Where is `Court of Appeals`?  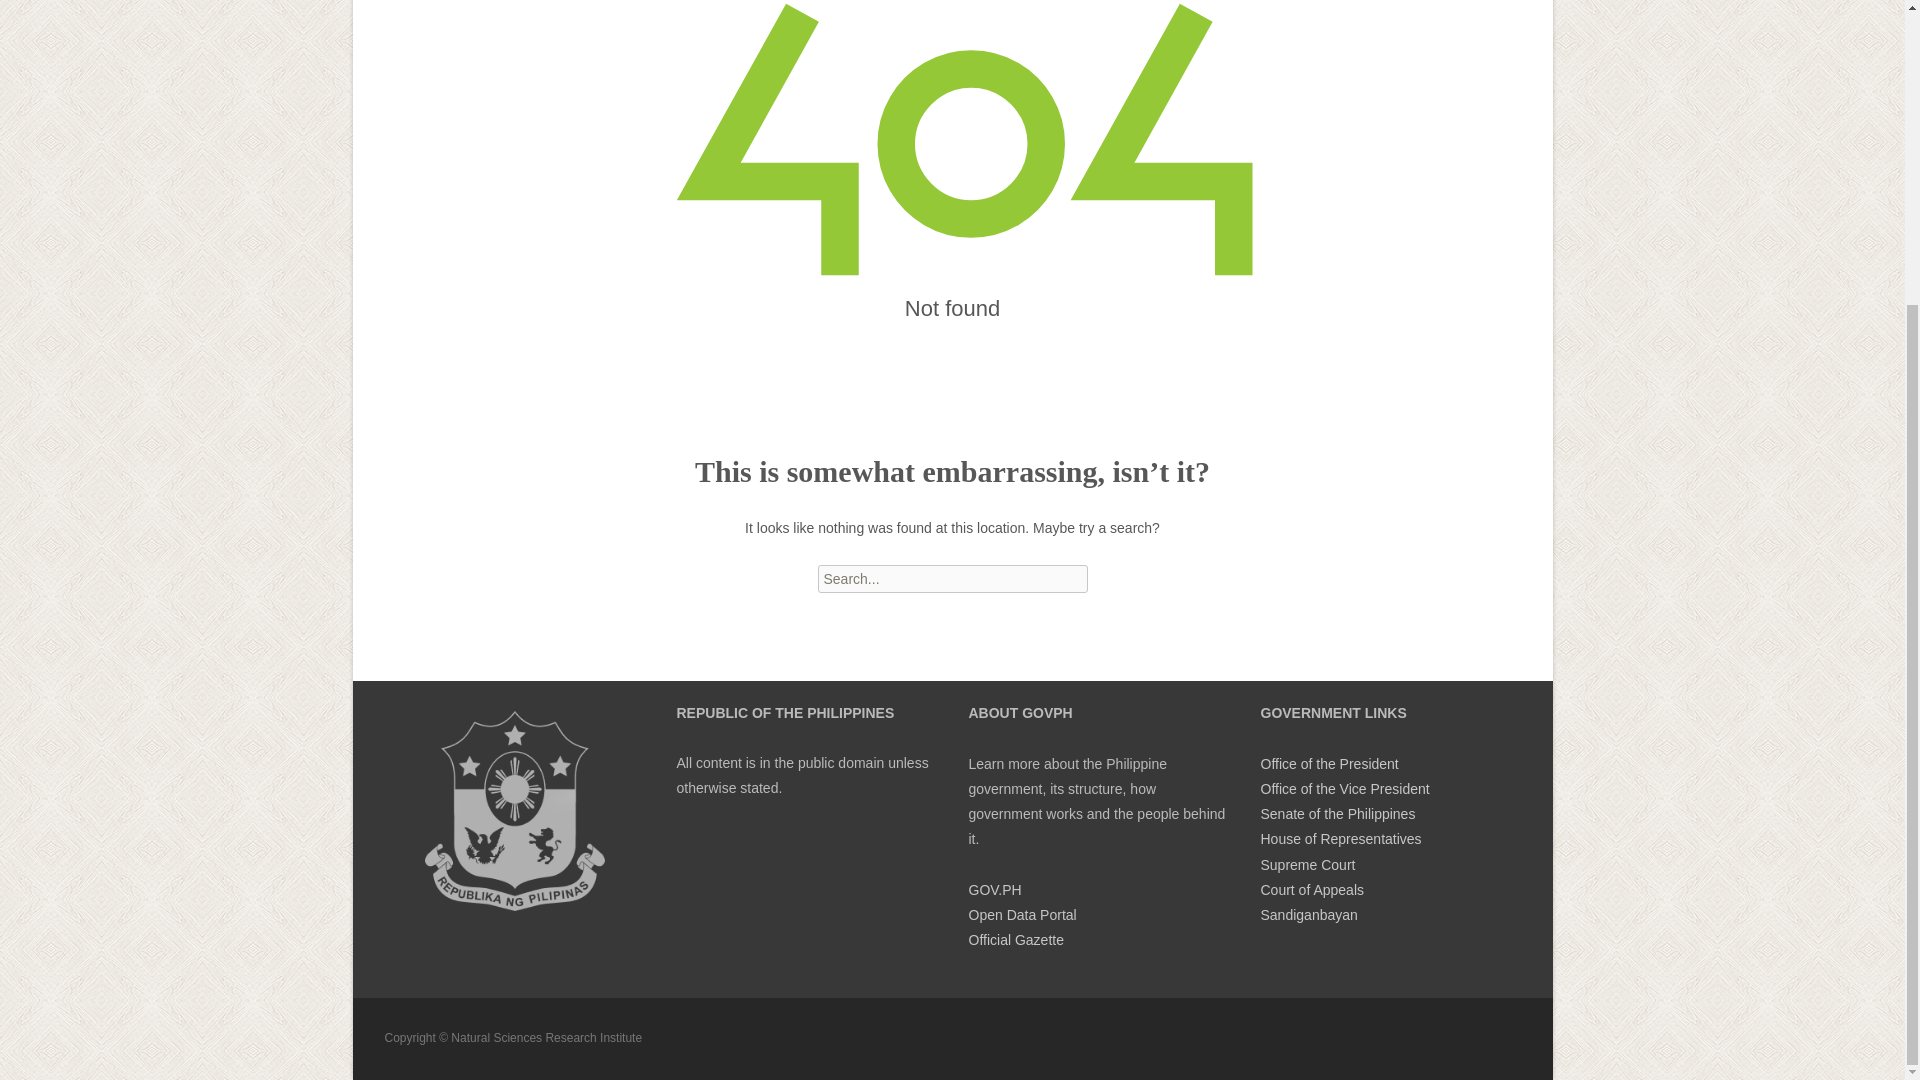 Court of Appeals is located at coordinates (1311, 890).